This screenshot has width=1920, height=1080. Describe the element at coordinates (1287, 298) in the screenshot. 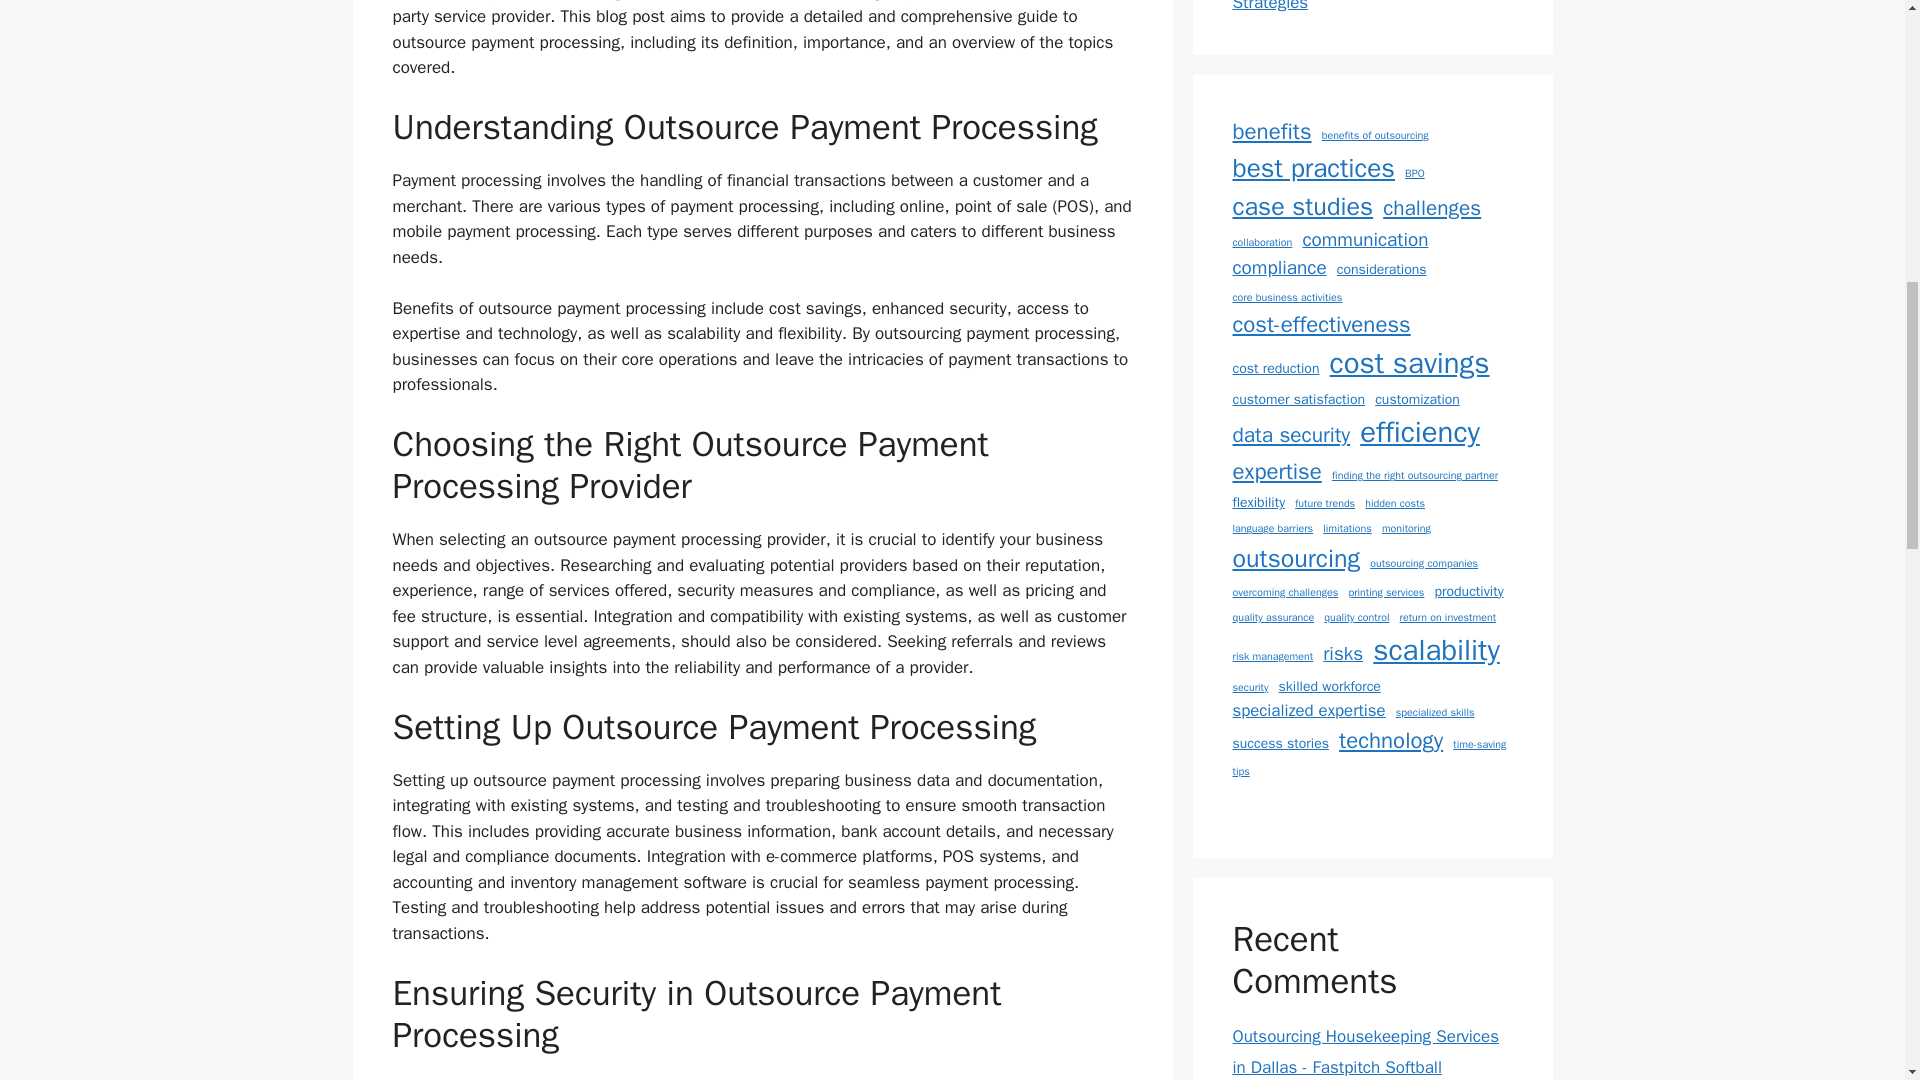

I see `core business activities` at that location.